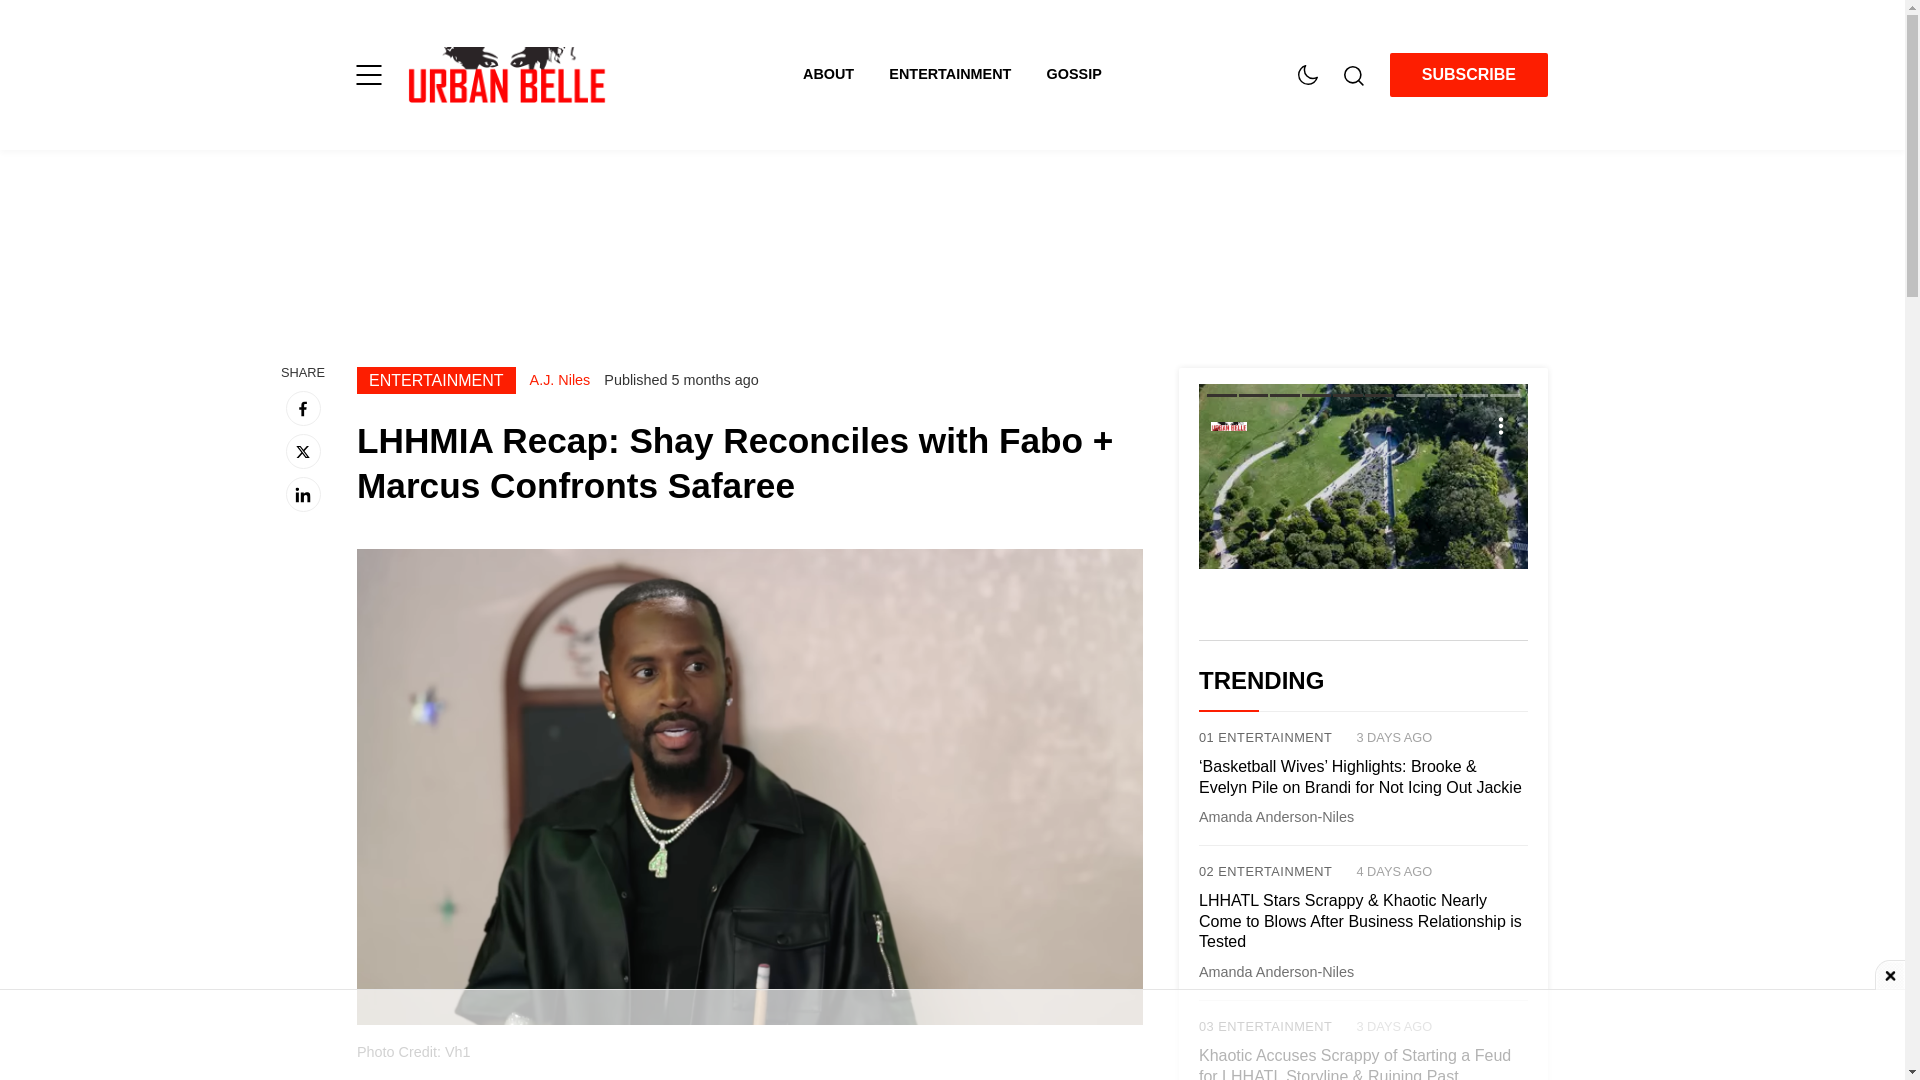  I want to click on 3rd party ad content, so click(951, 1035).